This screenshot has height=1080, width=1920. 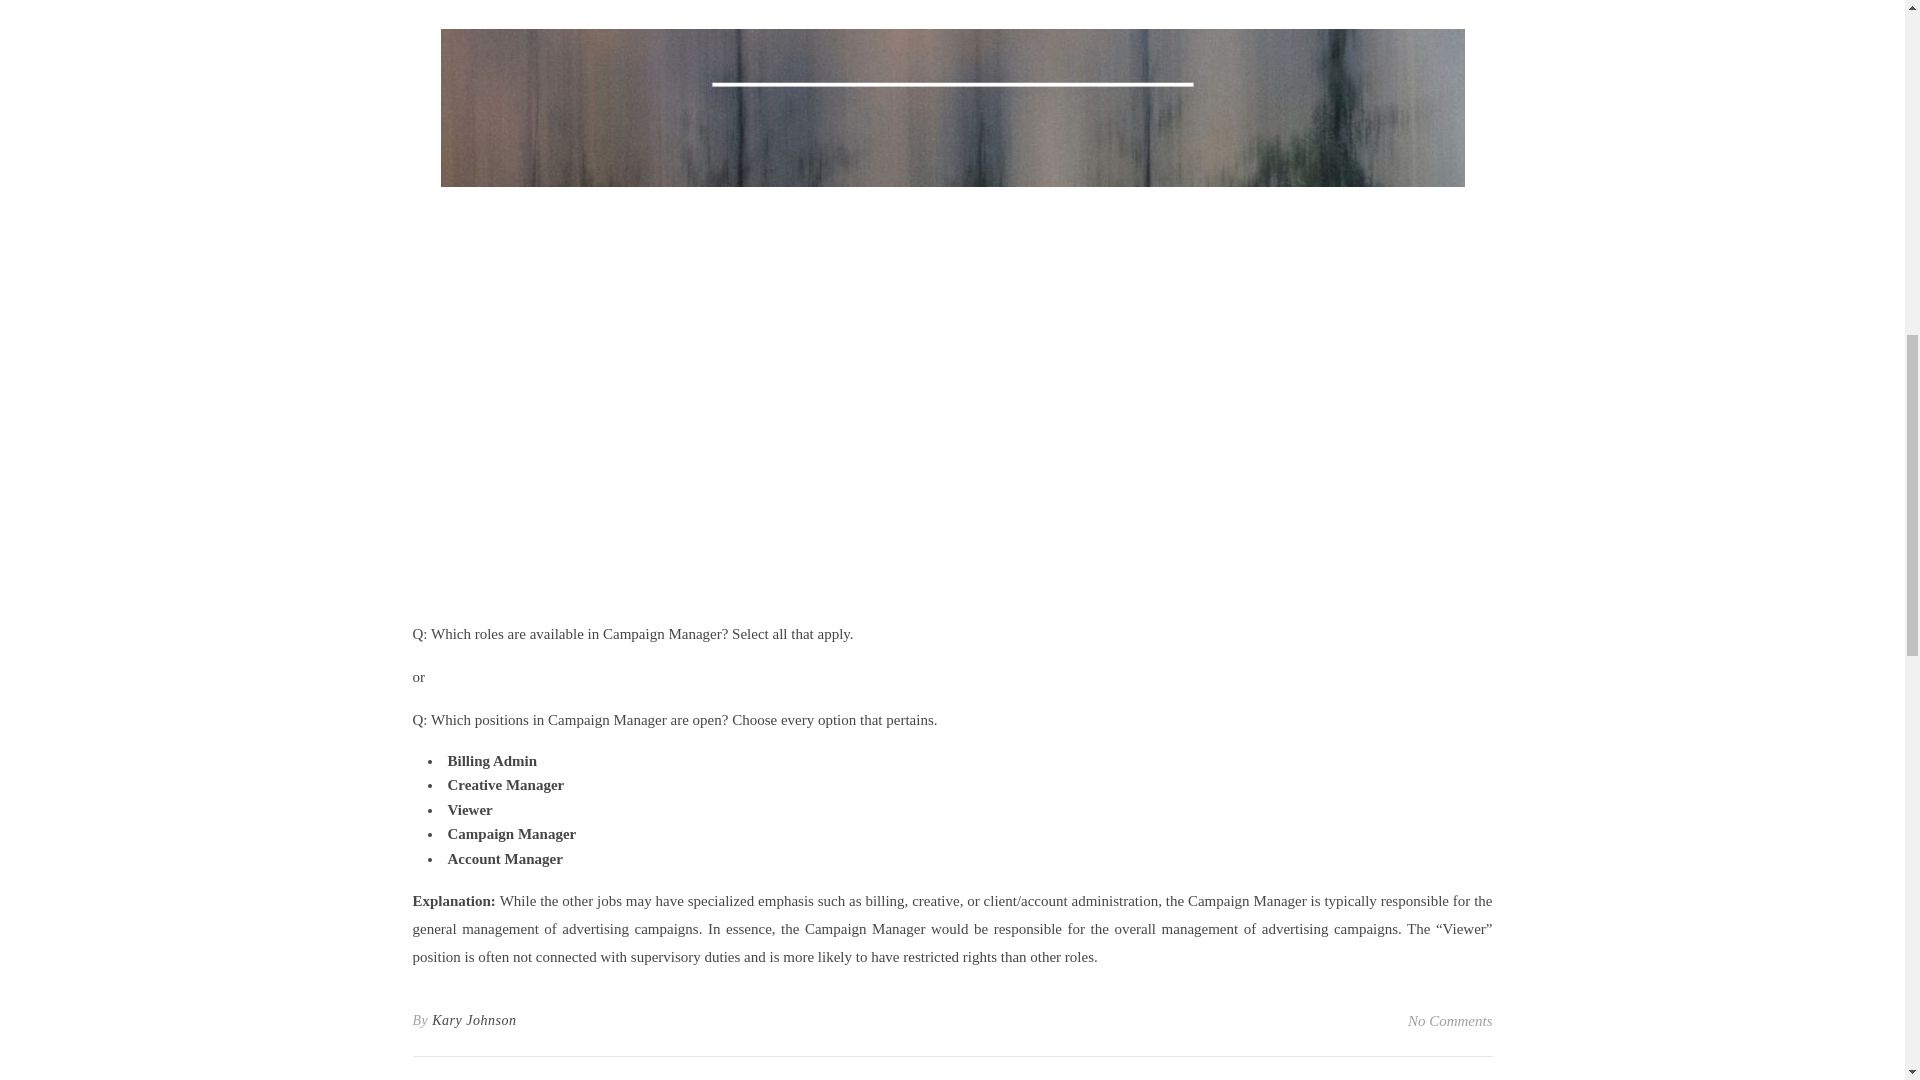 What do you see at coordinates (474, 1020) in the screenshot?
I see `Kary Johnson` at bounding box center [474, 1020].